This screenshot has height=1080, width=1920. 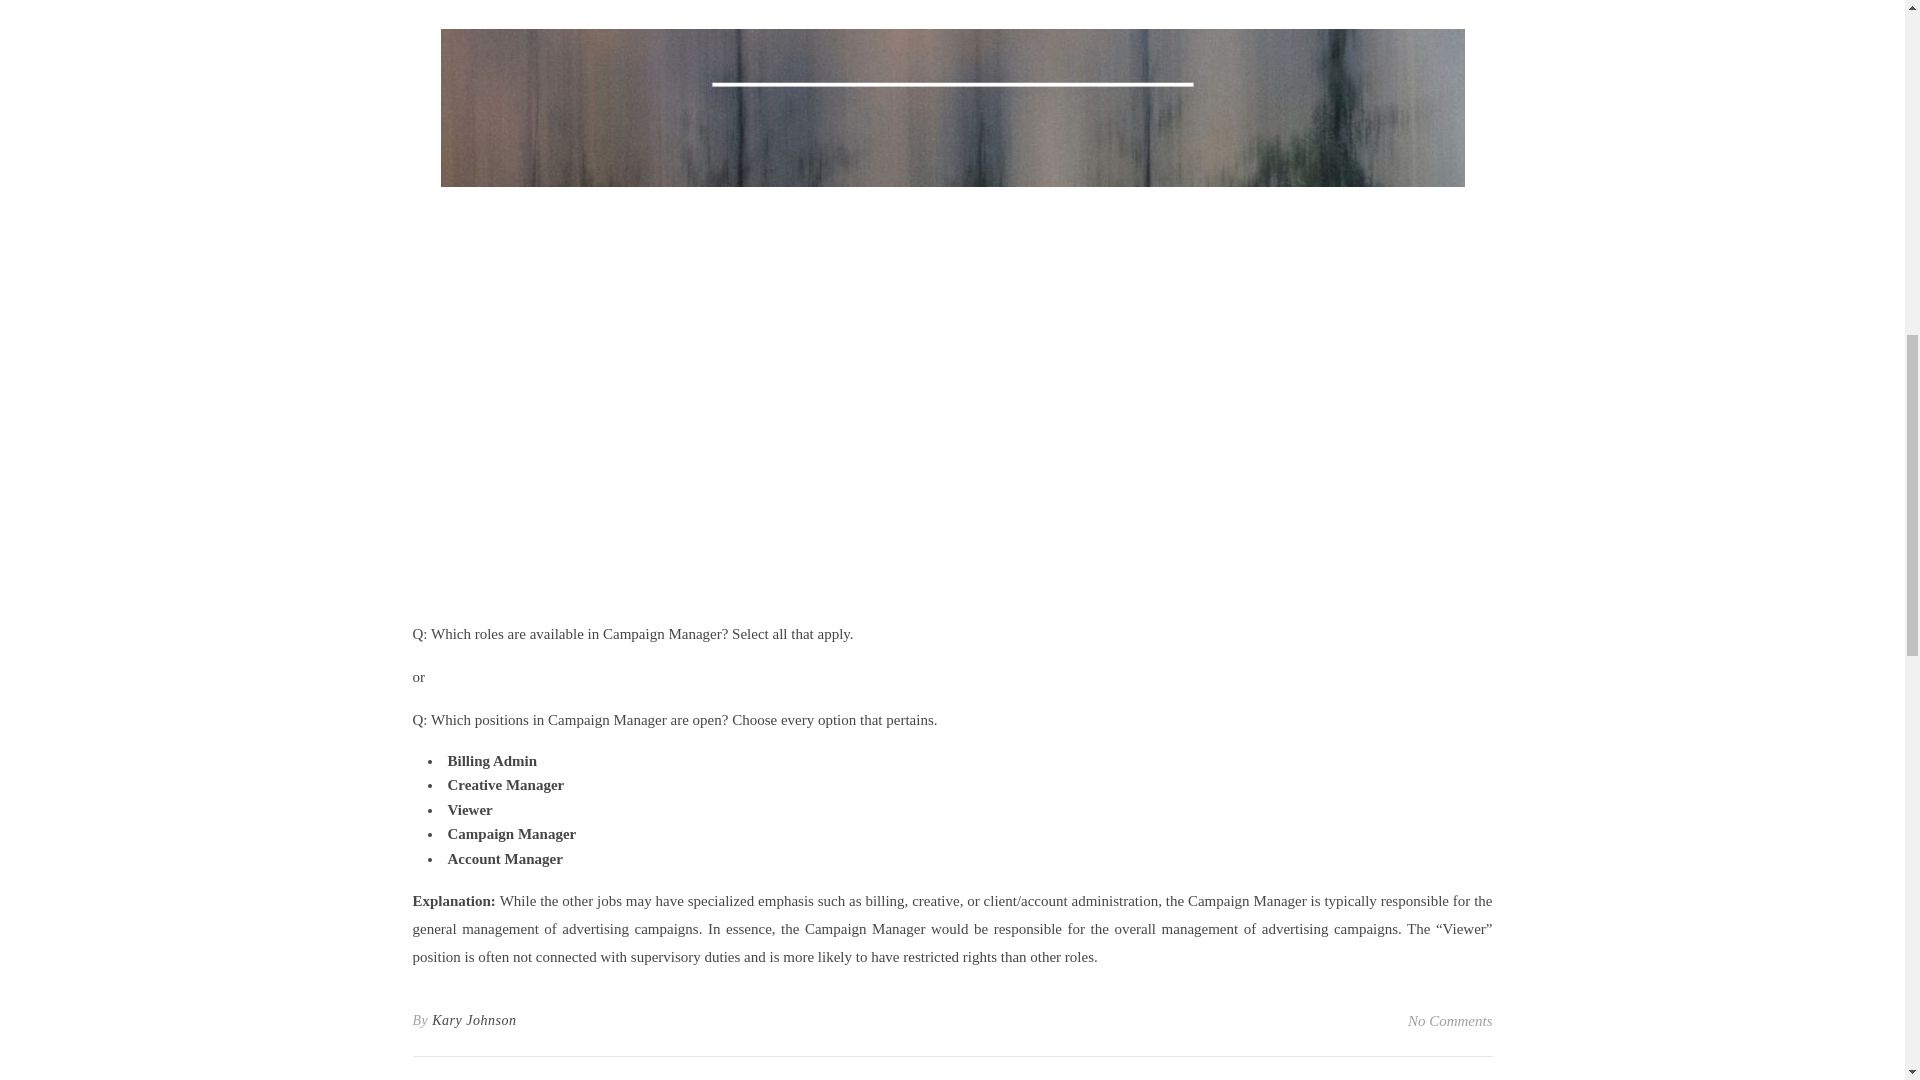 What do you see at coordinates (474, 1020) in the screenshot?
I see `Kary Johnson` at bounding box center [474, 1020].